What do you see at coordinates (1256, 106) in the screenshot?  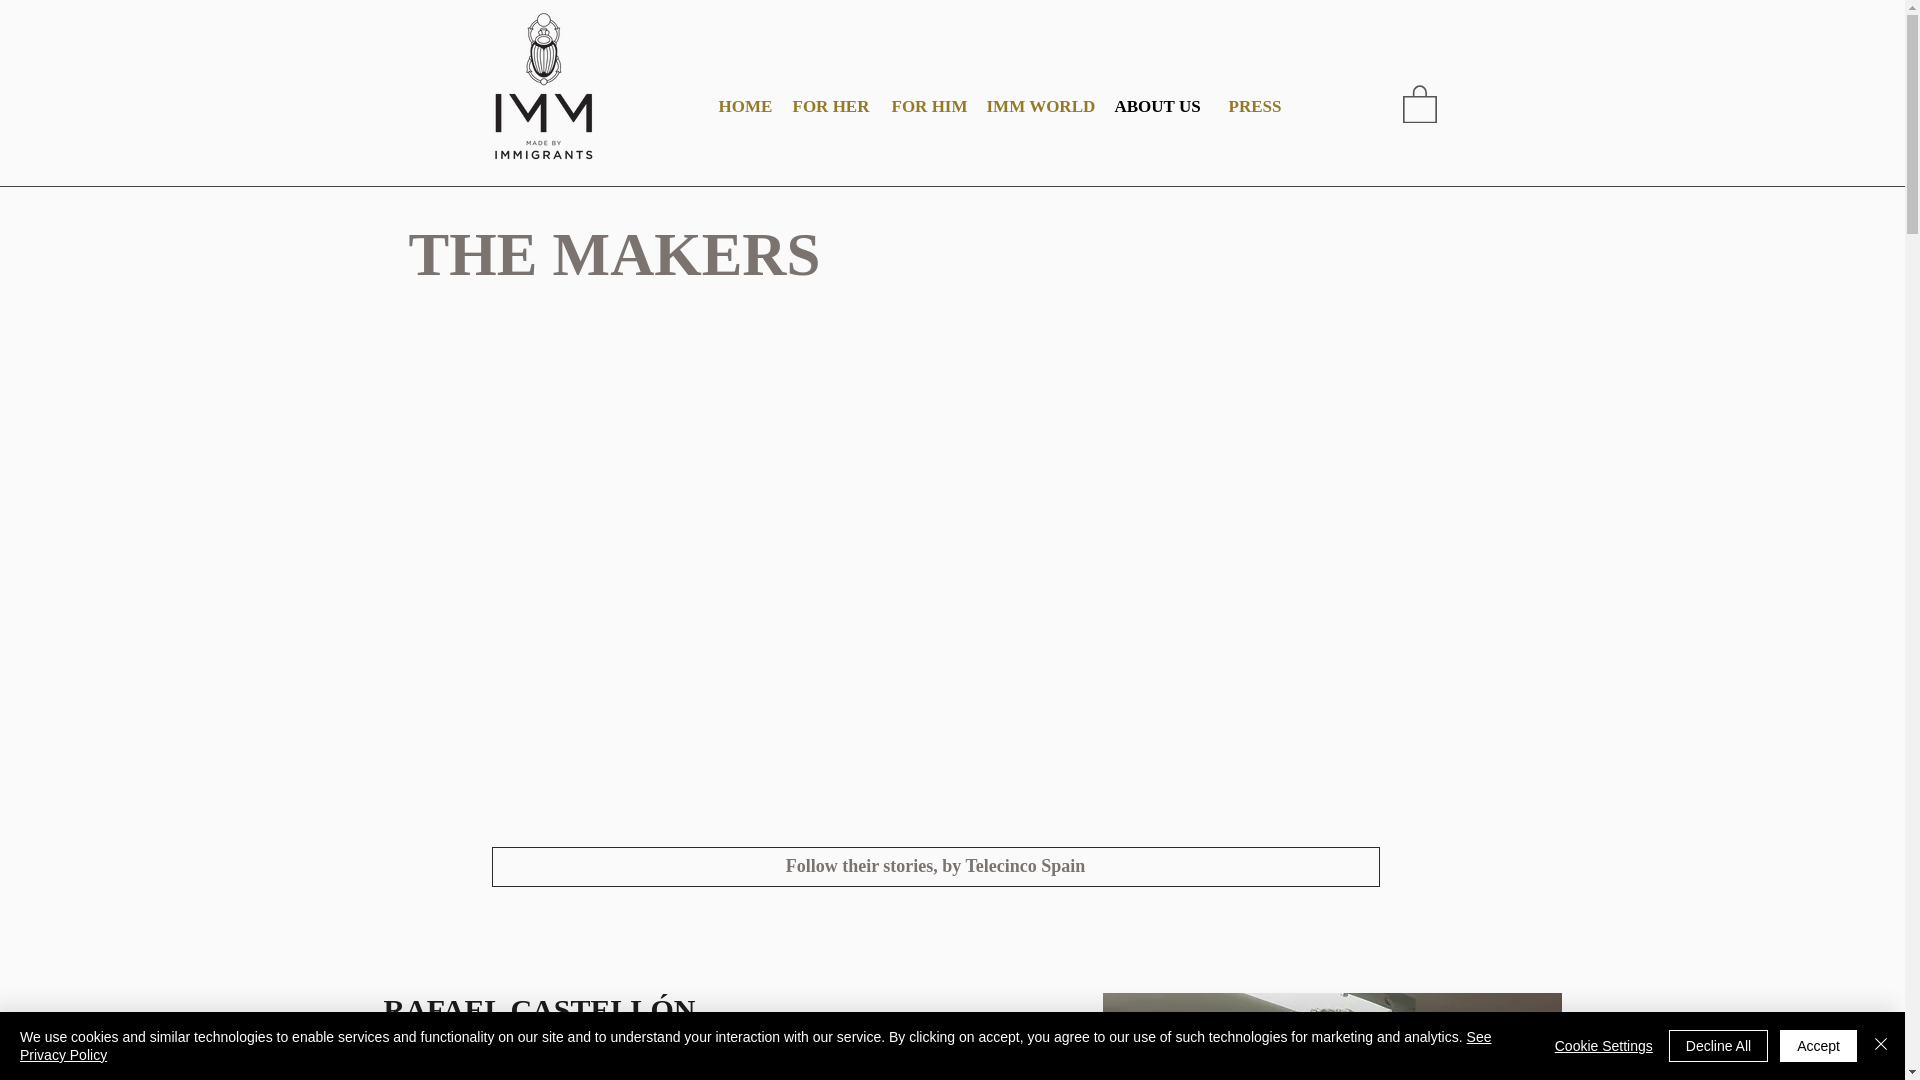 I see `PRESS` at bounding box center [1256, 106].